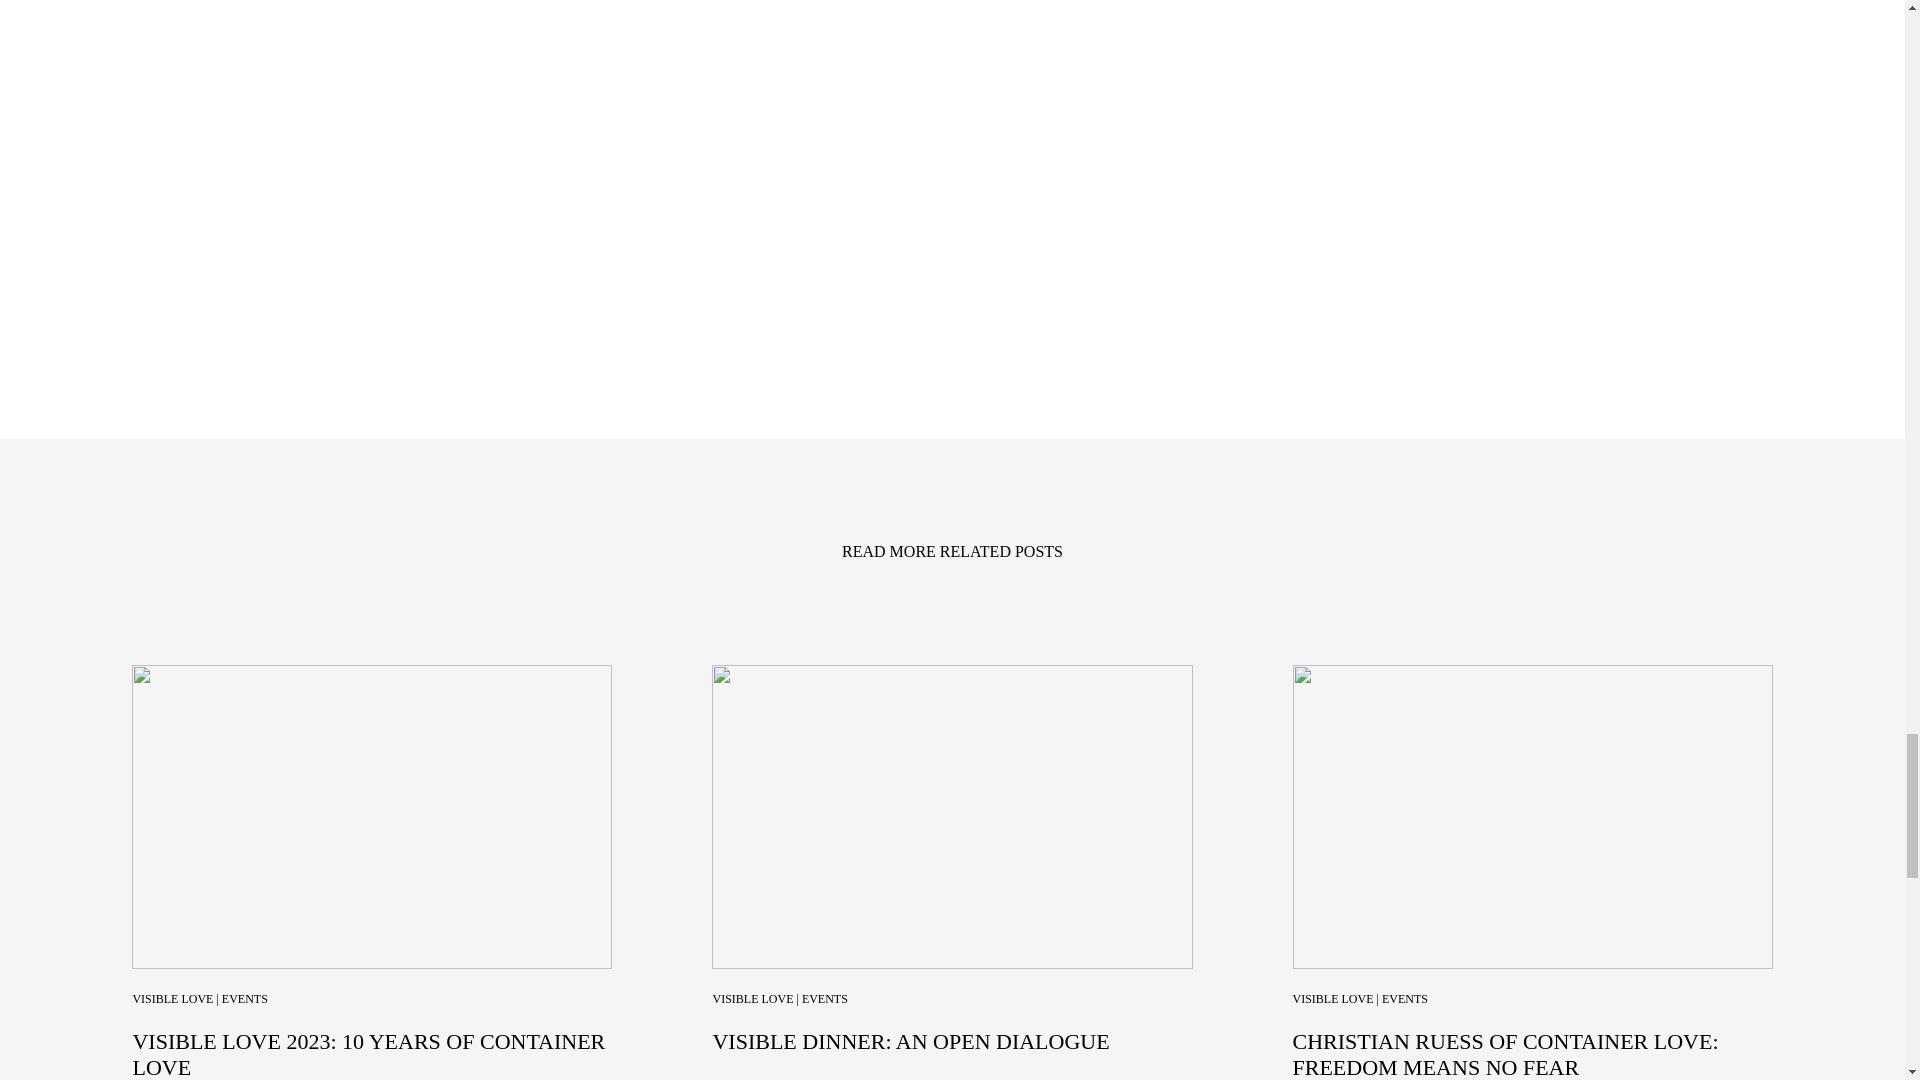 The width and height of the screenshot is (1920, 1080). What do you see at coordinates (825, 998) in the screenshot?
I see `EVENTS` at bounding box center [825, 998].